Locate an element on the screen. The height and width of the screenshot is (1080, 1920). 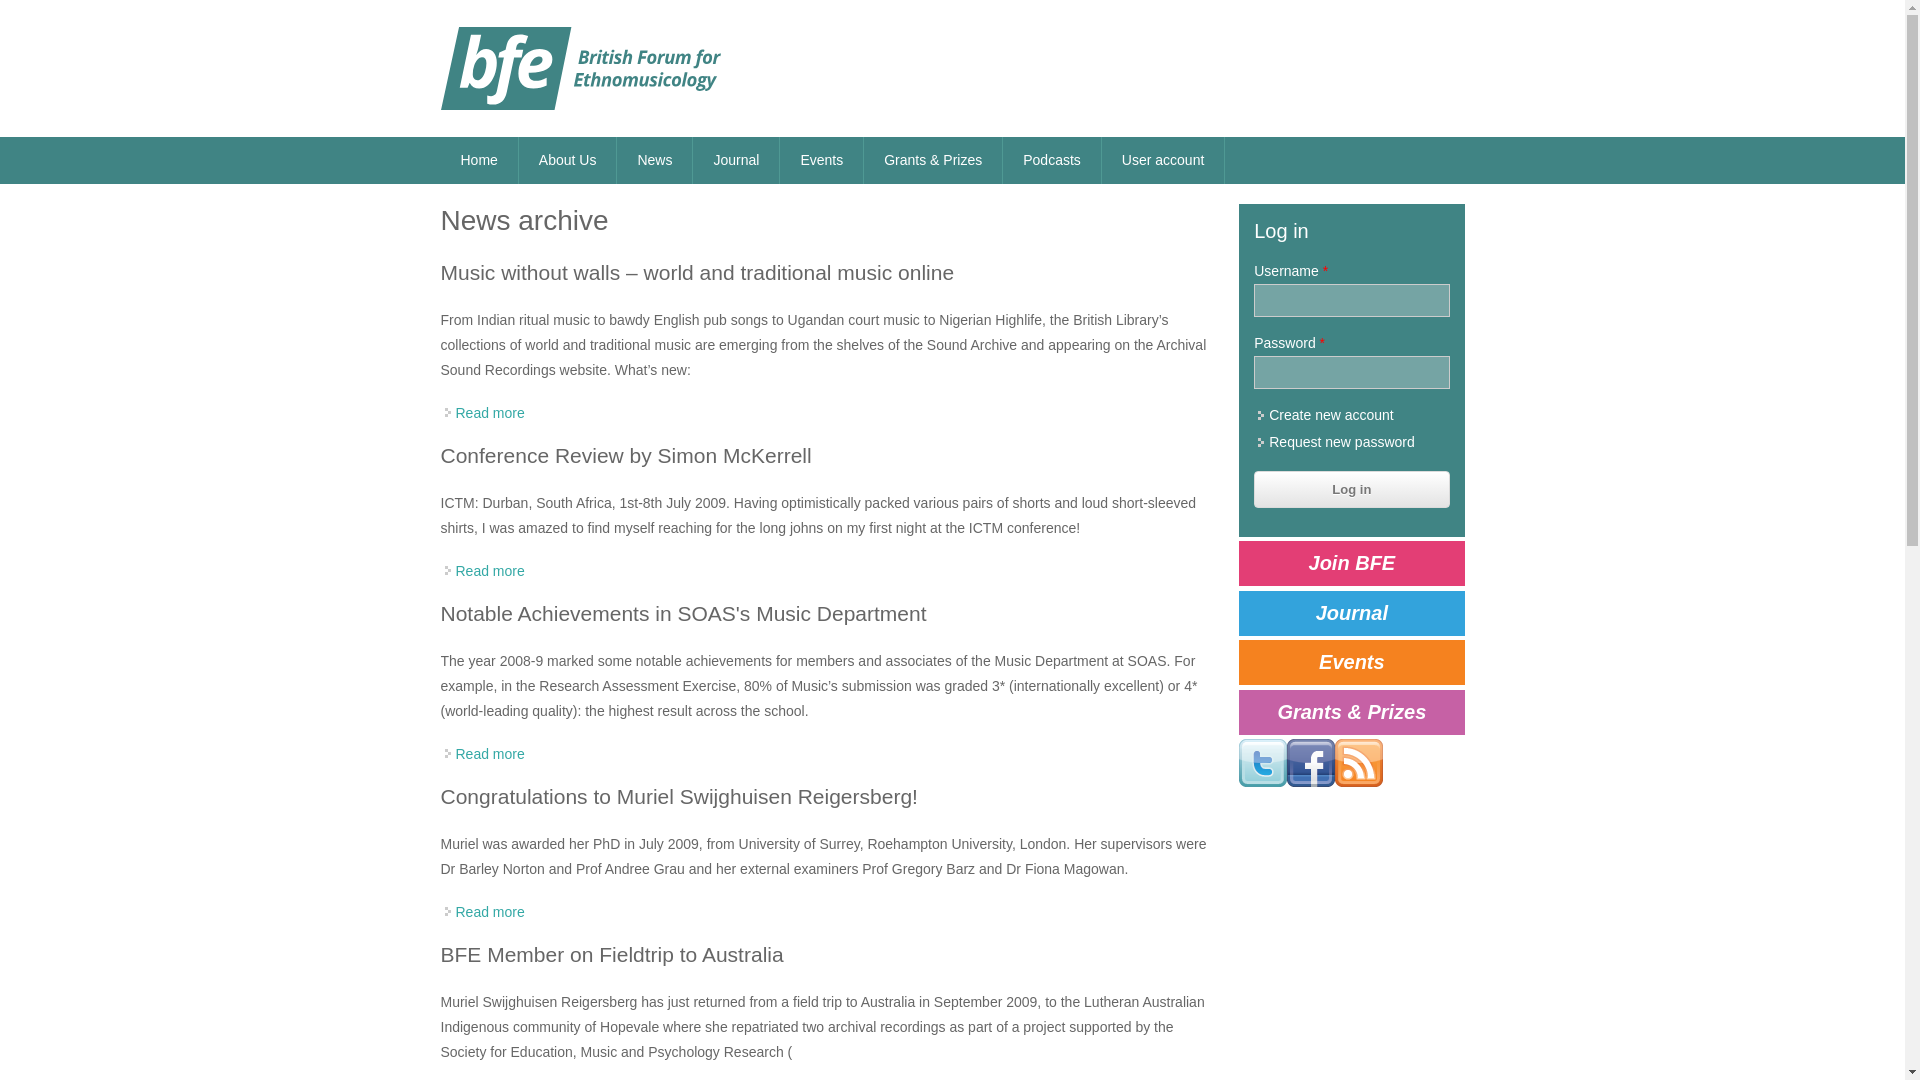
Podcasts is located at coordinates (1051, 160).